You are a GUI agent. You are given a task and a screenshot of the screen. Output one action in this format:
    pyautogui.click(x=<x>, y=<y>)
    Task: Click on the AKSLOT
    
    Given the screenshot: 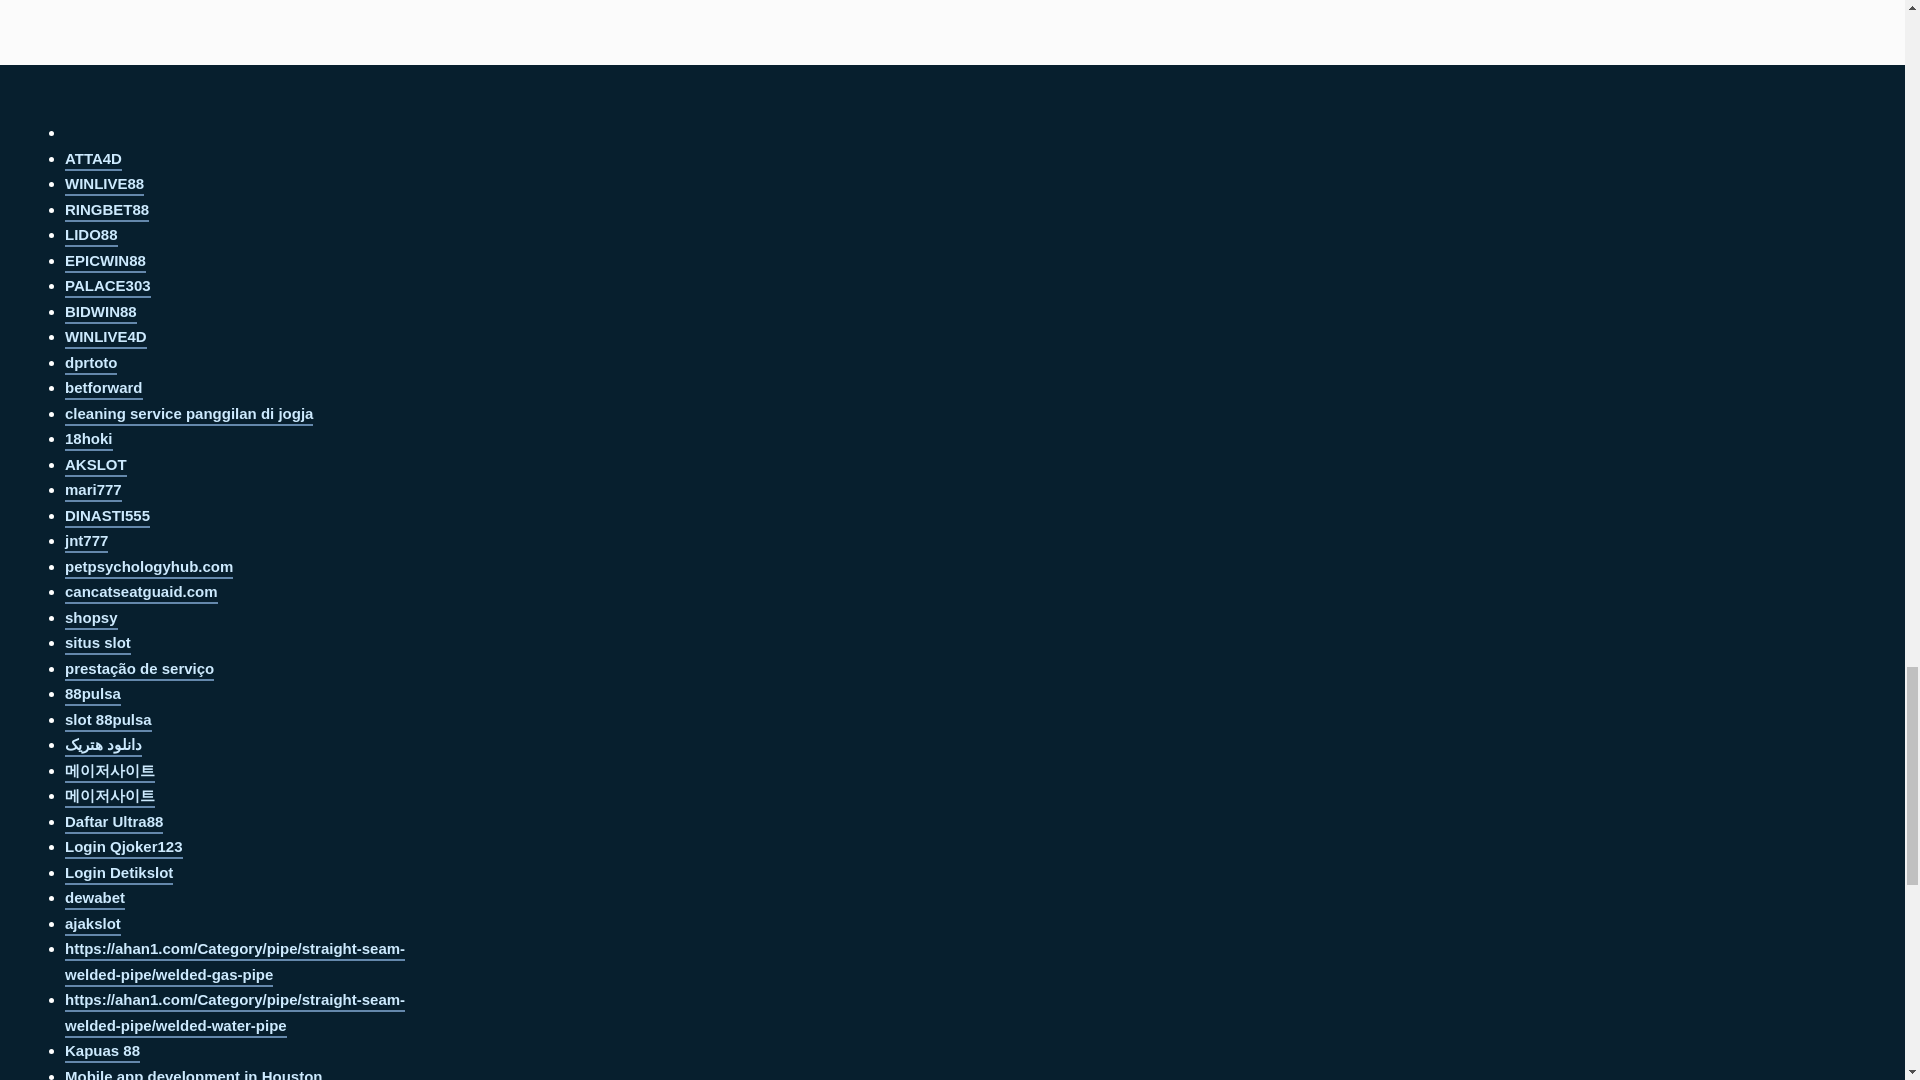 What is the action you would take?
    pyautogui.click(x=96, y=466)
    